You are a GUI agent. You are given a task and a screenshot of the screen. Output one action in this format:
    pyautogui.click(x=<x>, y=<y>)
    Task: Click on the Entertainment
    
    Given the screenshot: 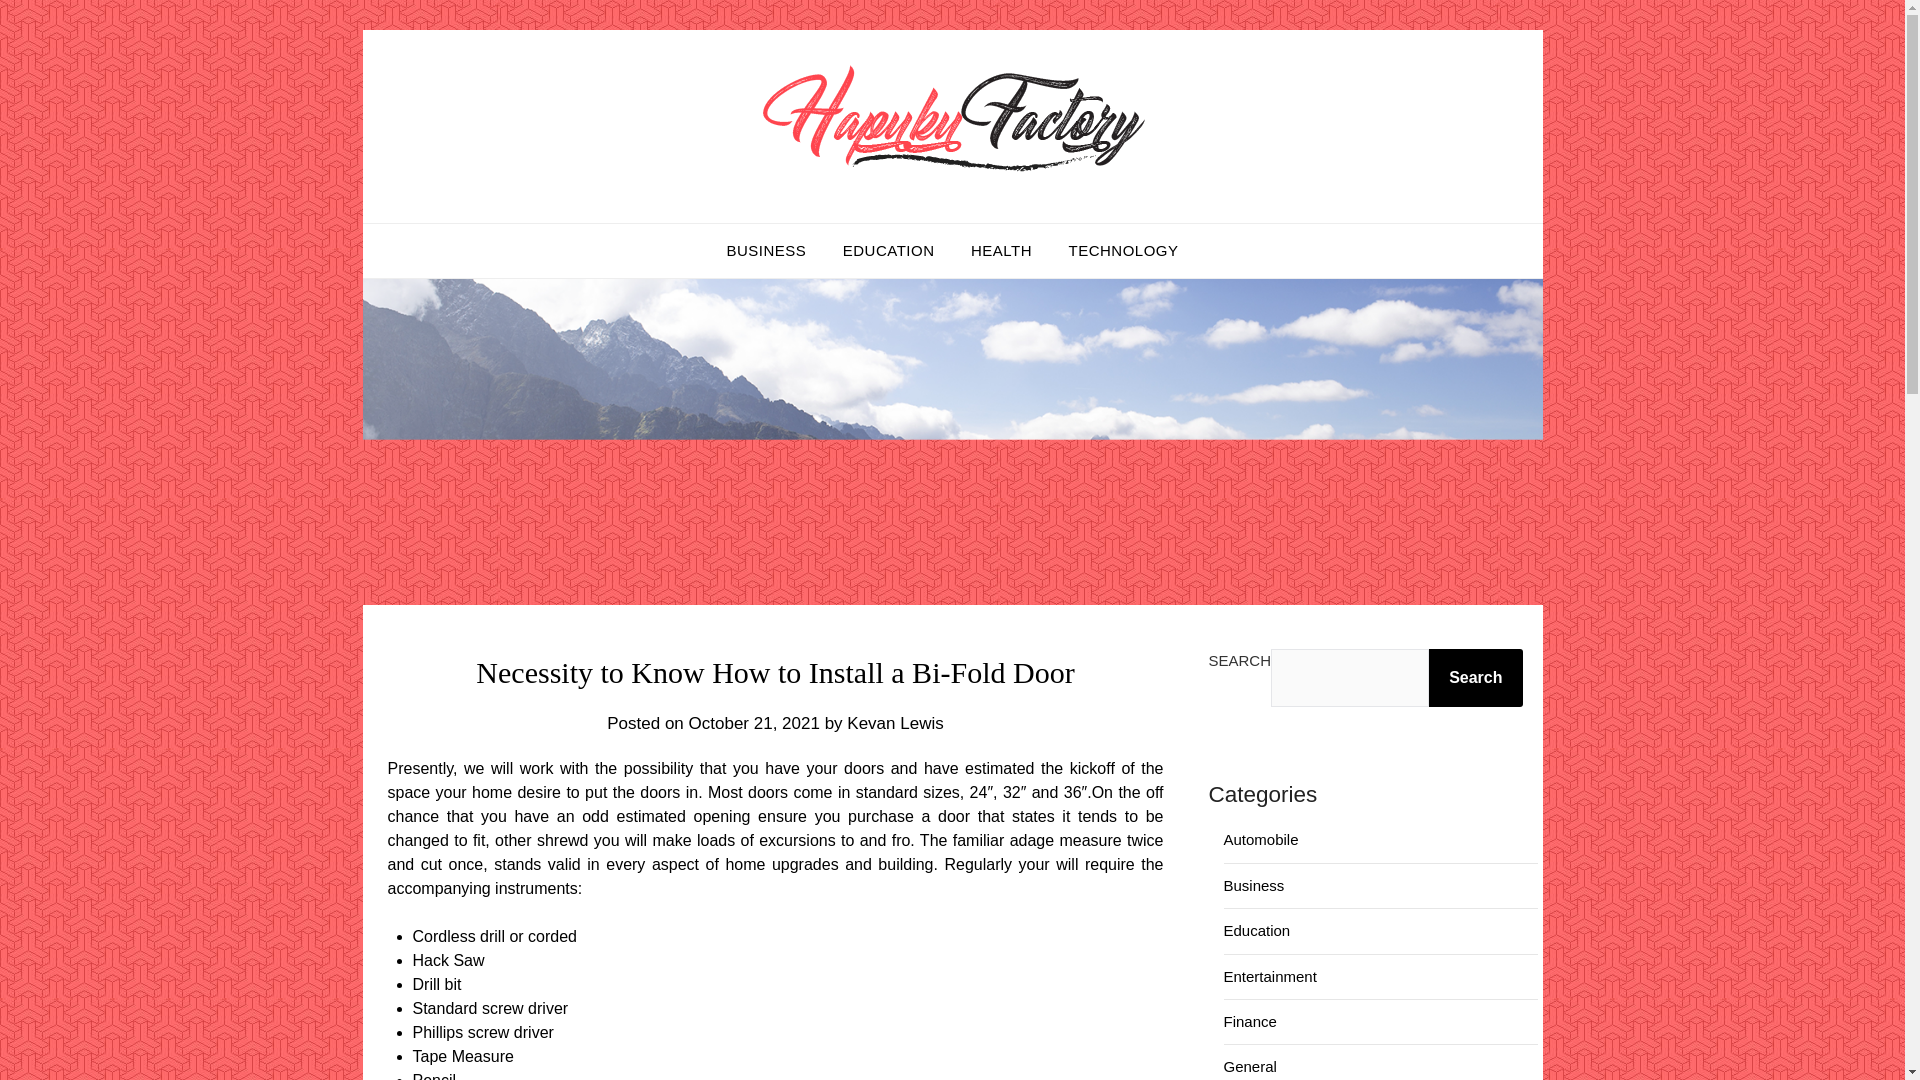 What is the action you would take?
    pyautogui.click(x=1270, y=976)
    